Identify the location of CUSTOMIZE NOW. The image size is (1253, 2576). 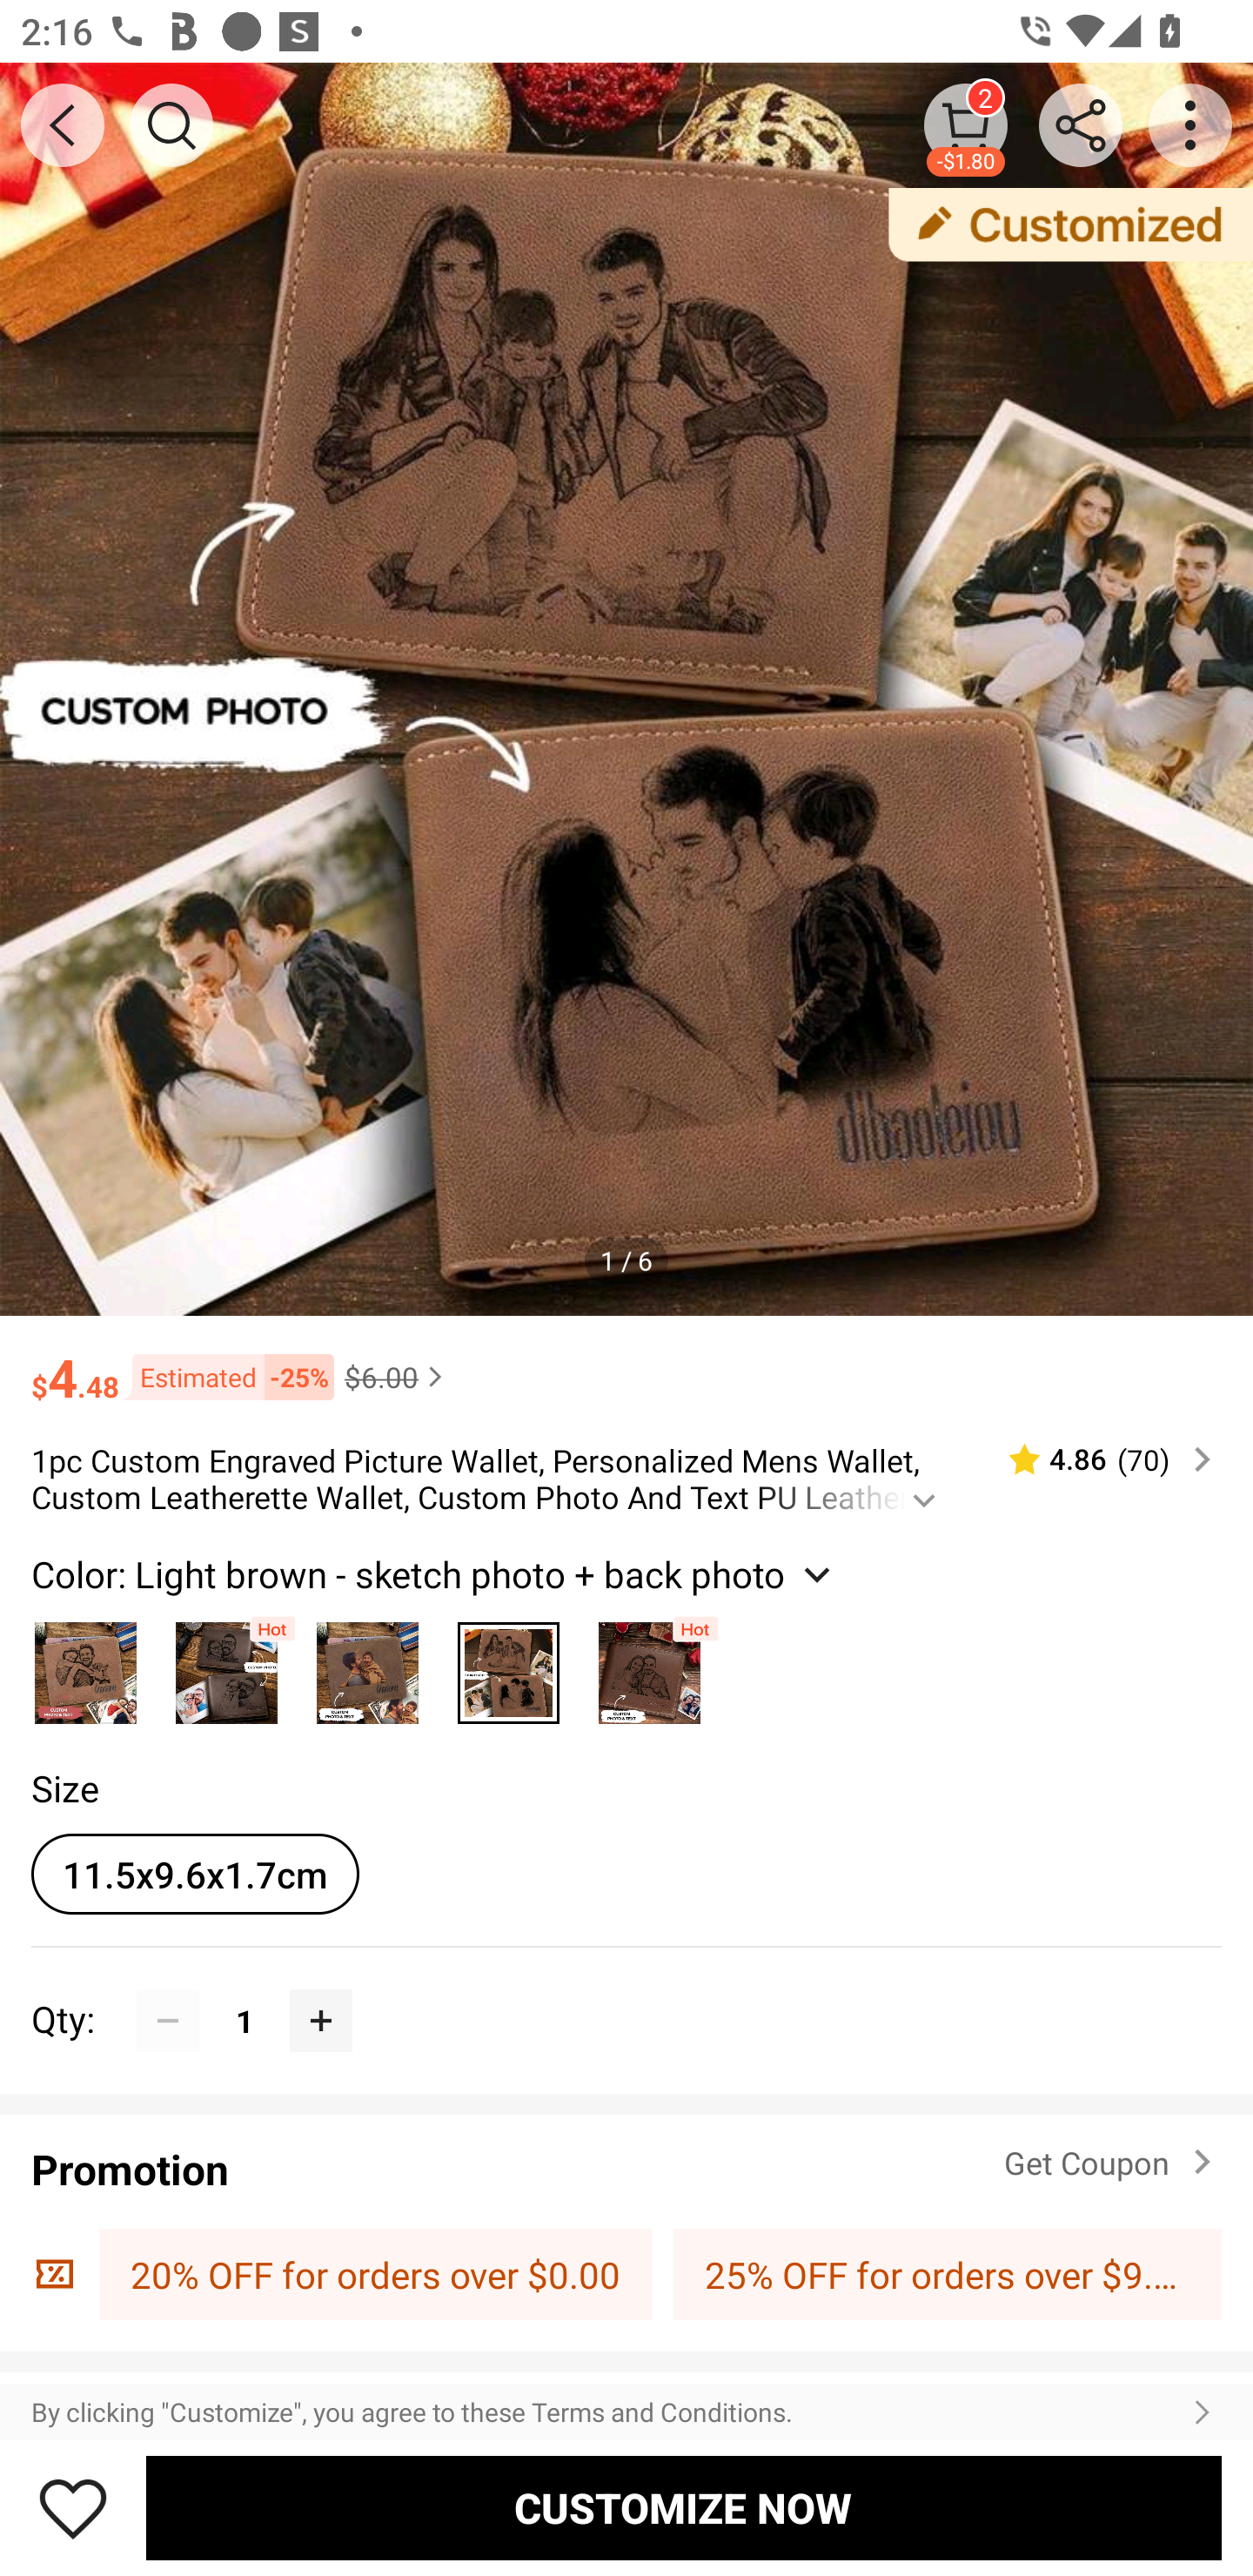
(684, 2507).